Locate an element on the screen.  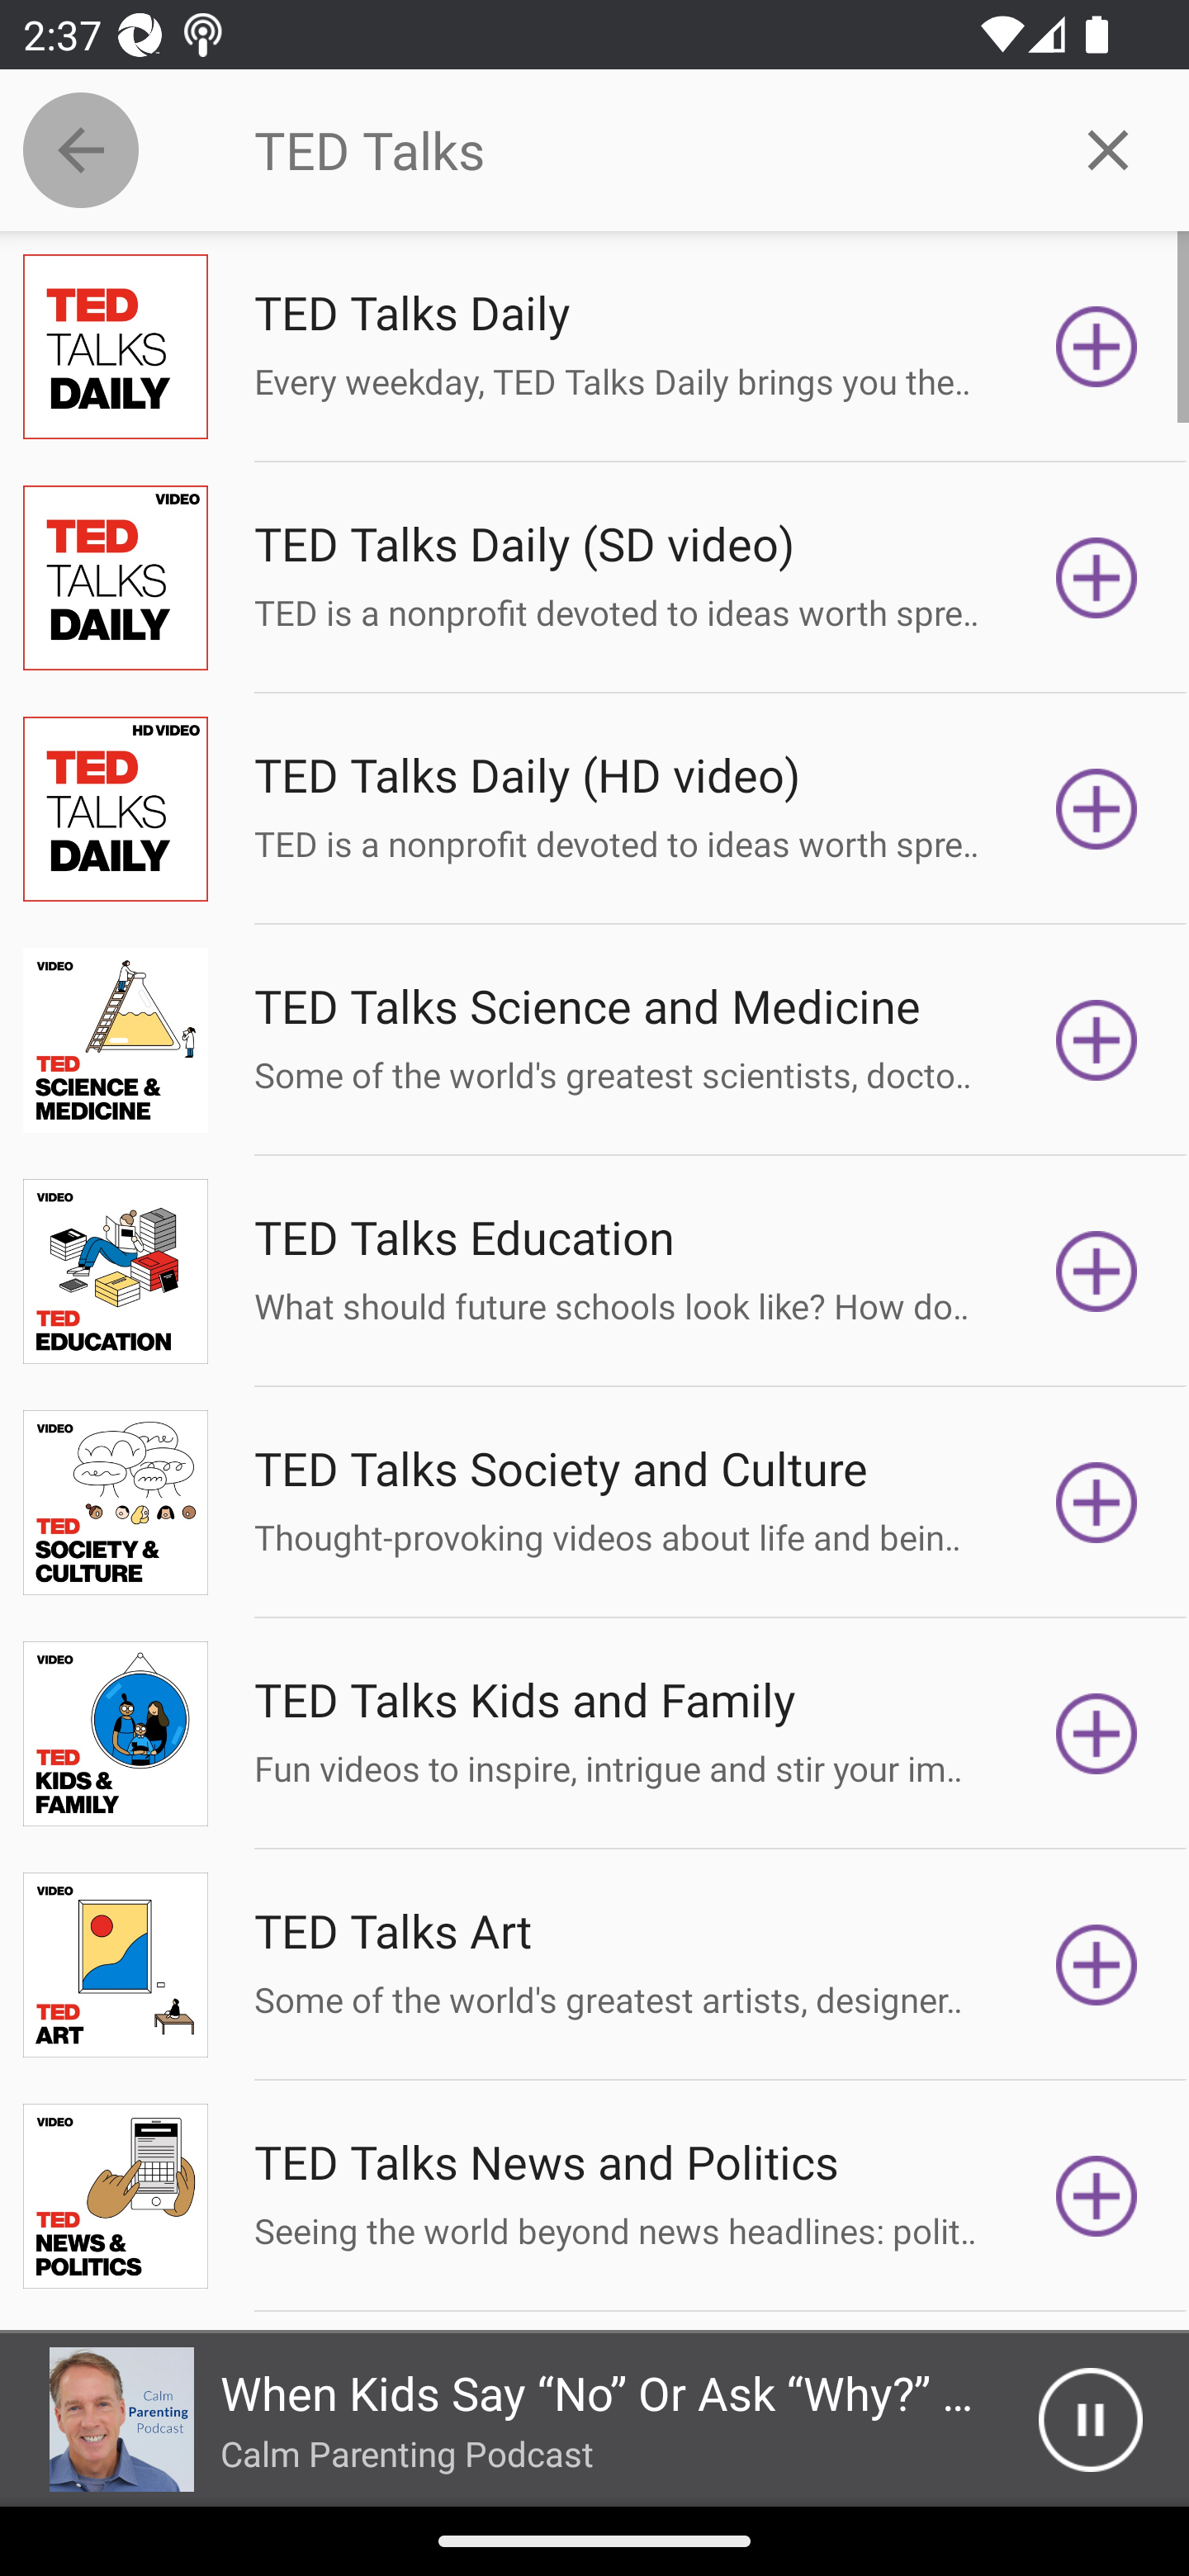
Pause is located at coordinates (1090, 2420).